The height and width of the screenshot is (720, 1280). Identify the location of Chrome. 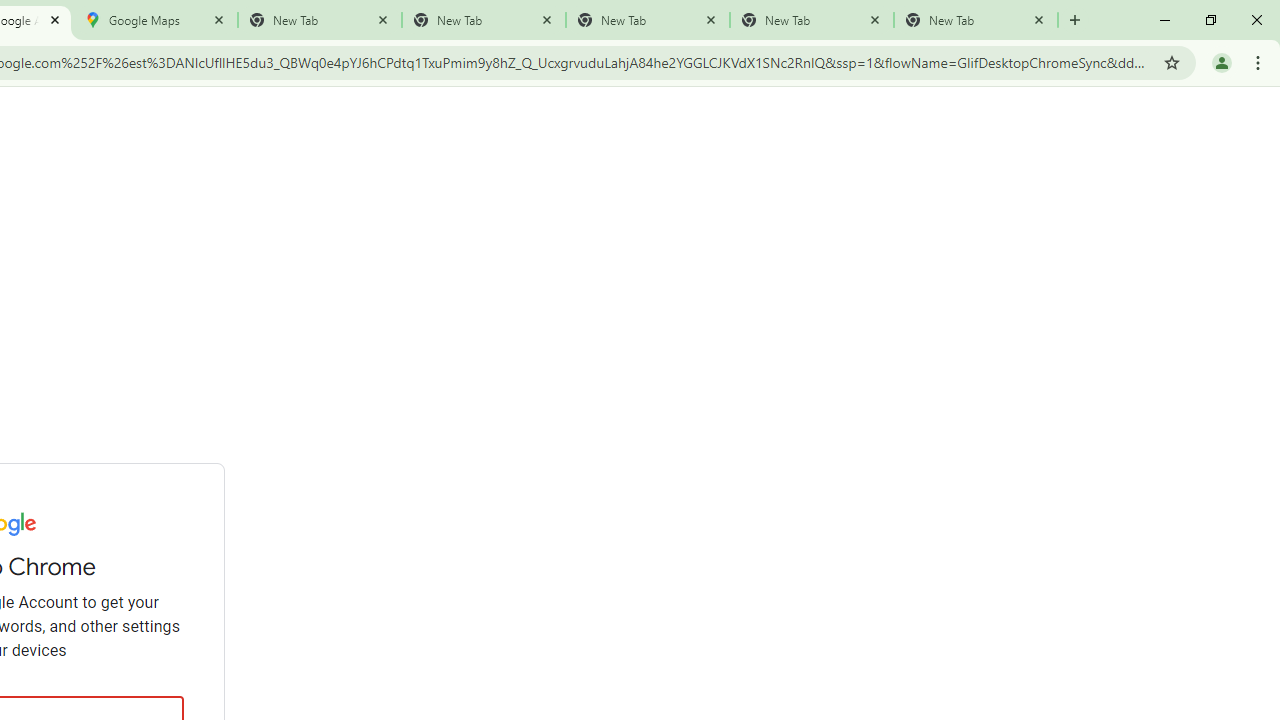
(1260, 62).